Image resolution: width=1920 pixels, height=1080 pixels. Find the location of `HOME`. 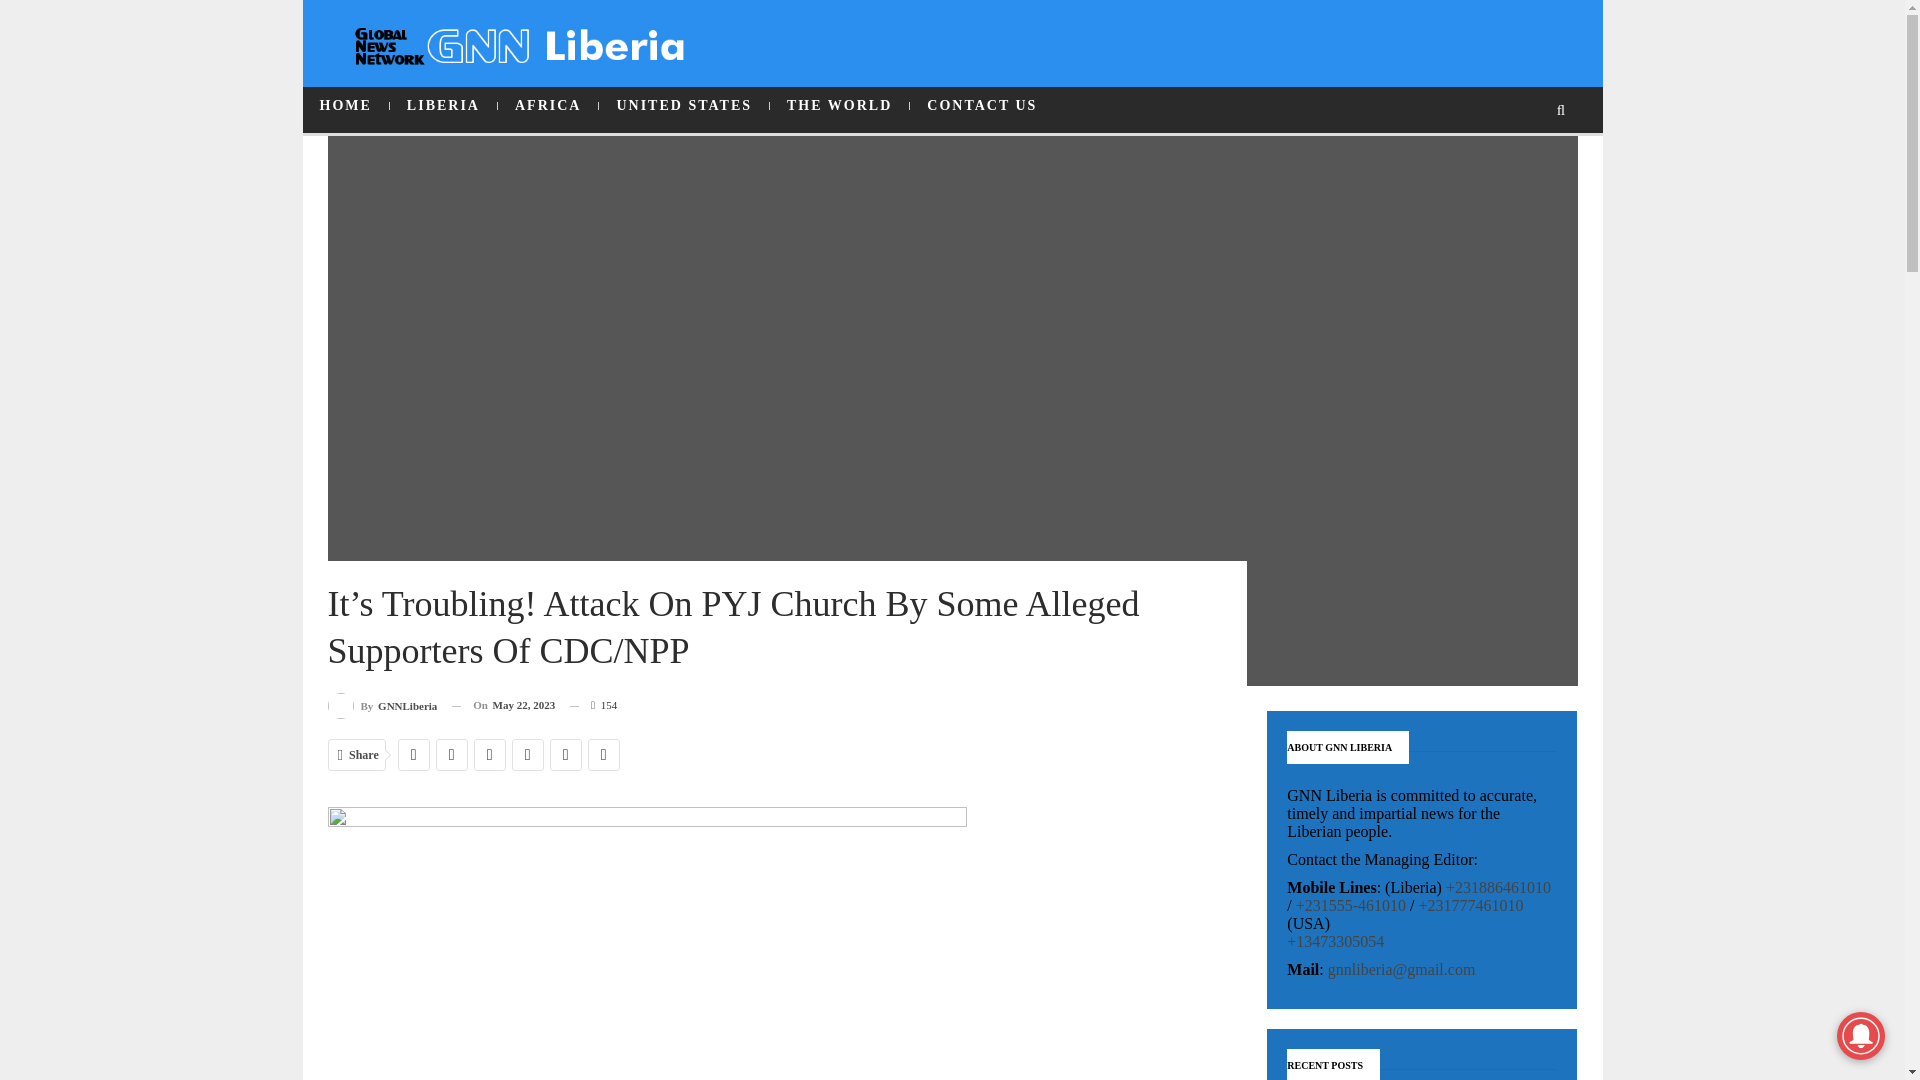

HOME is located at coordinates (344, 106).